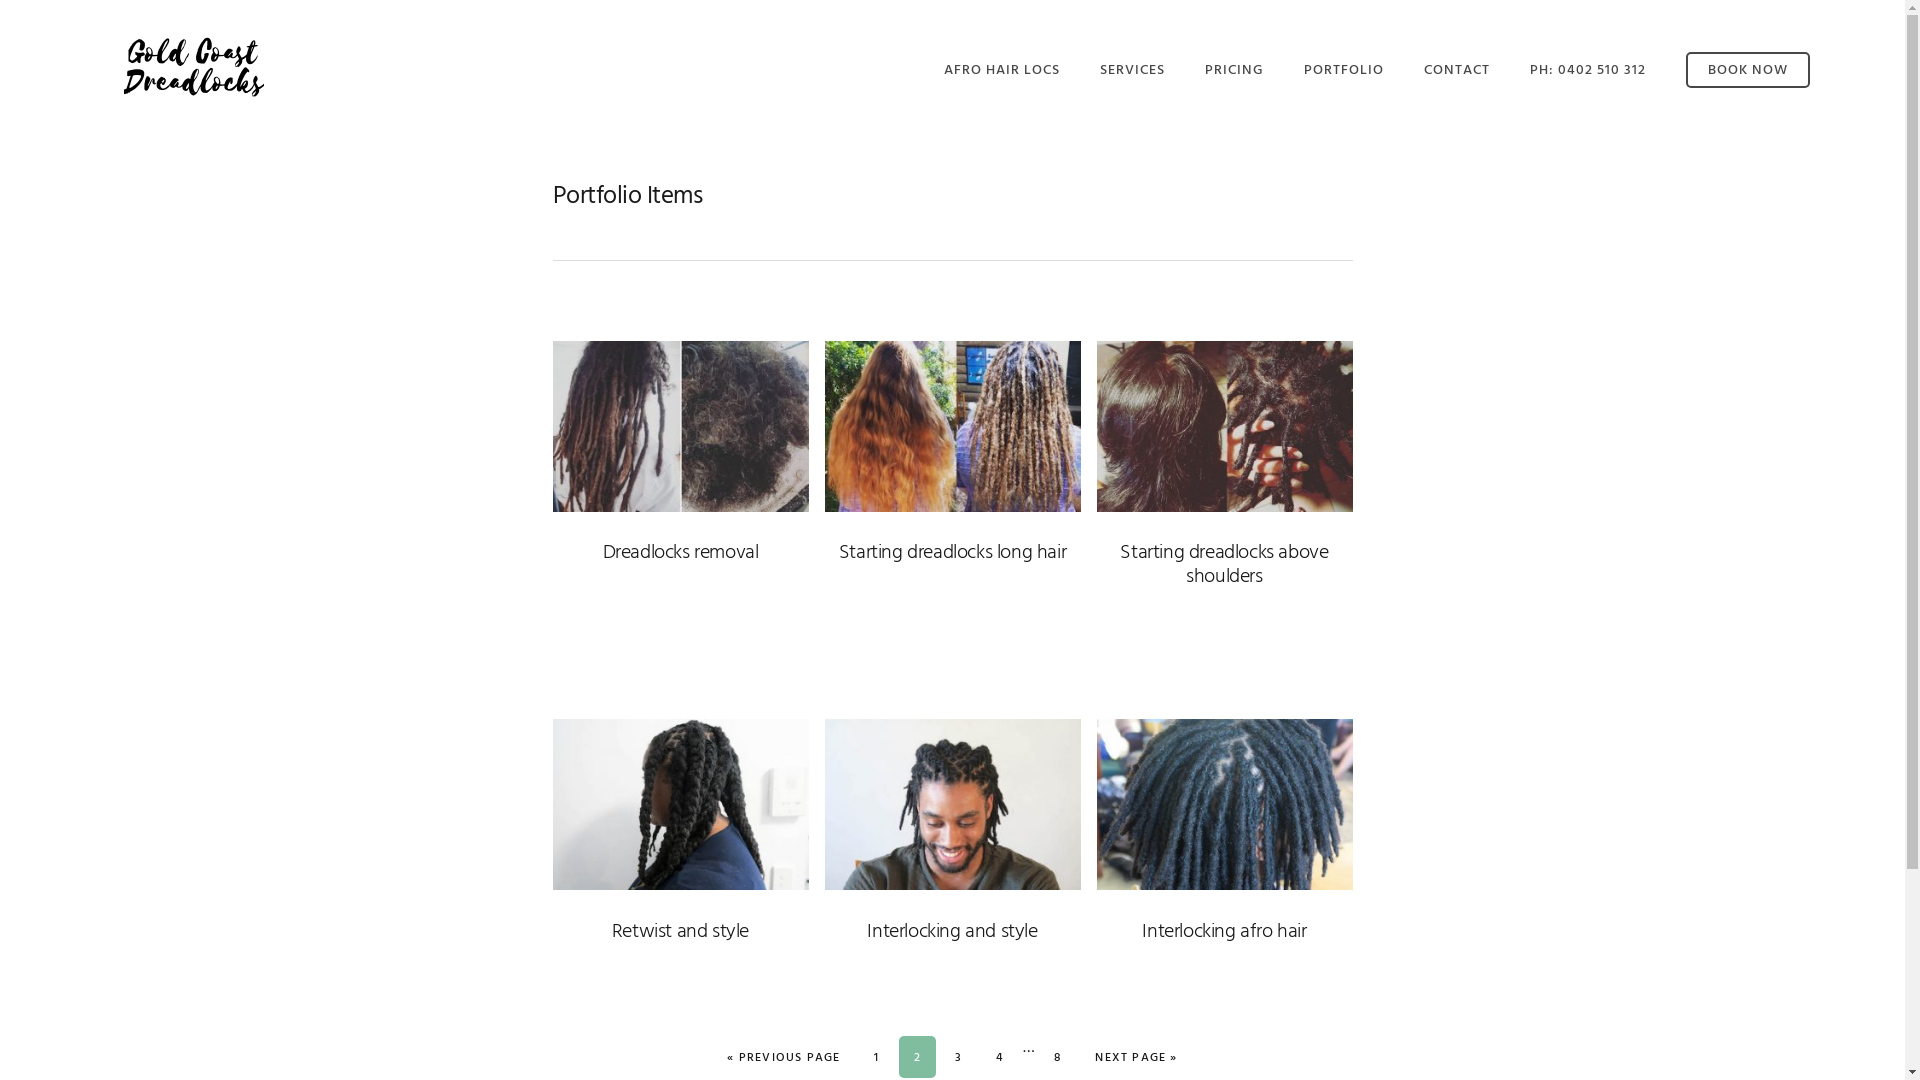  Describe the element at coordinates (1224, 565) in the screenshot. I see `Starting dreadlocks above shoulders` at that location.